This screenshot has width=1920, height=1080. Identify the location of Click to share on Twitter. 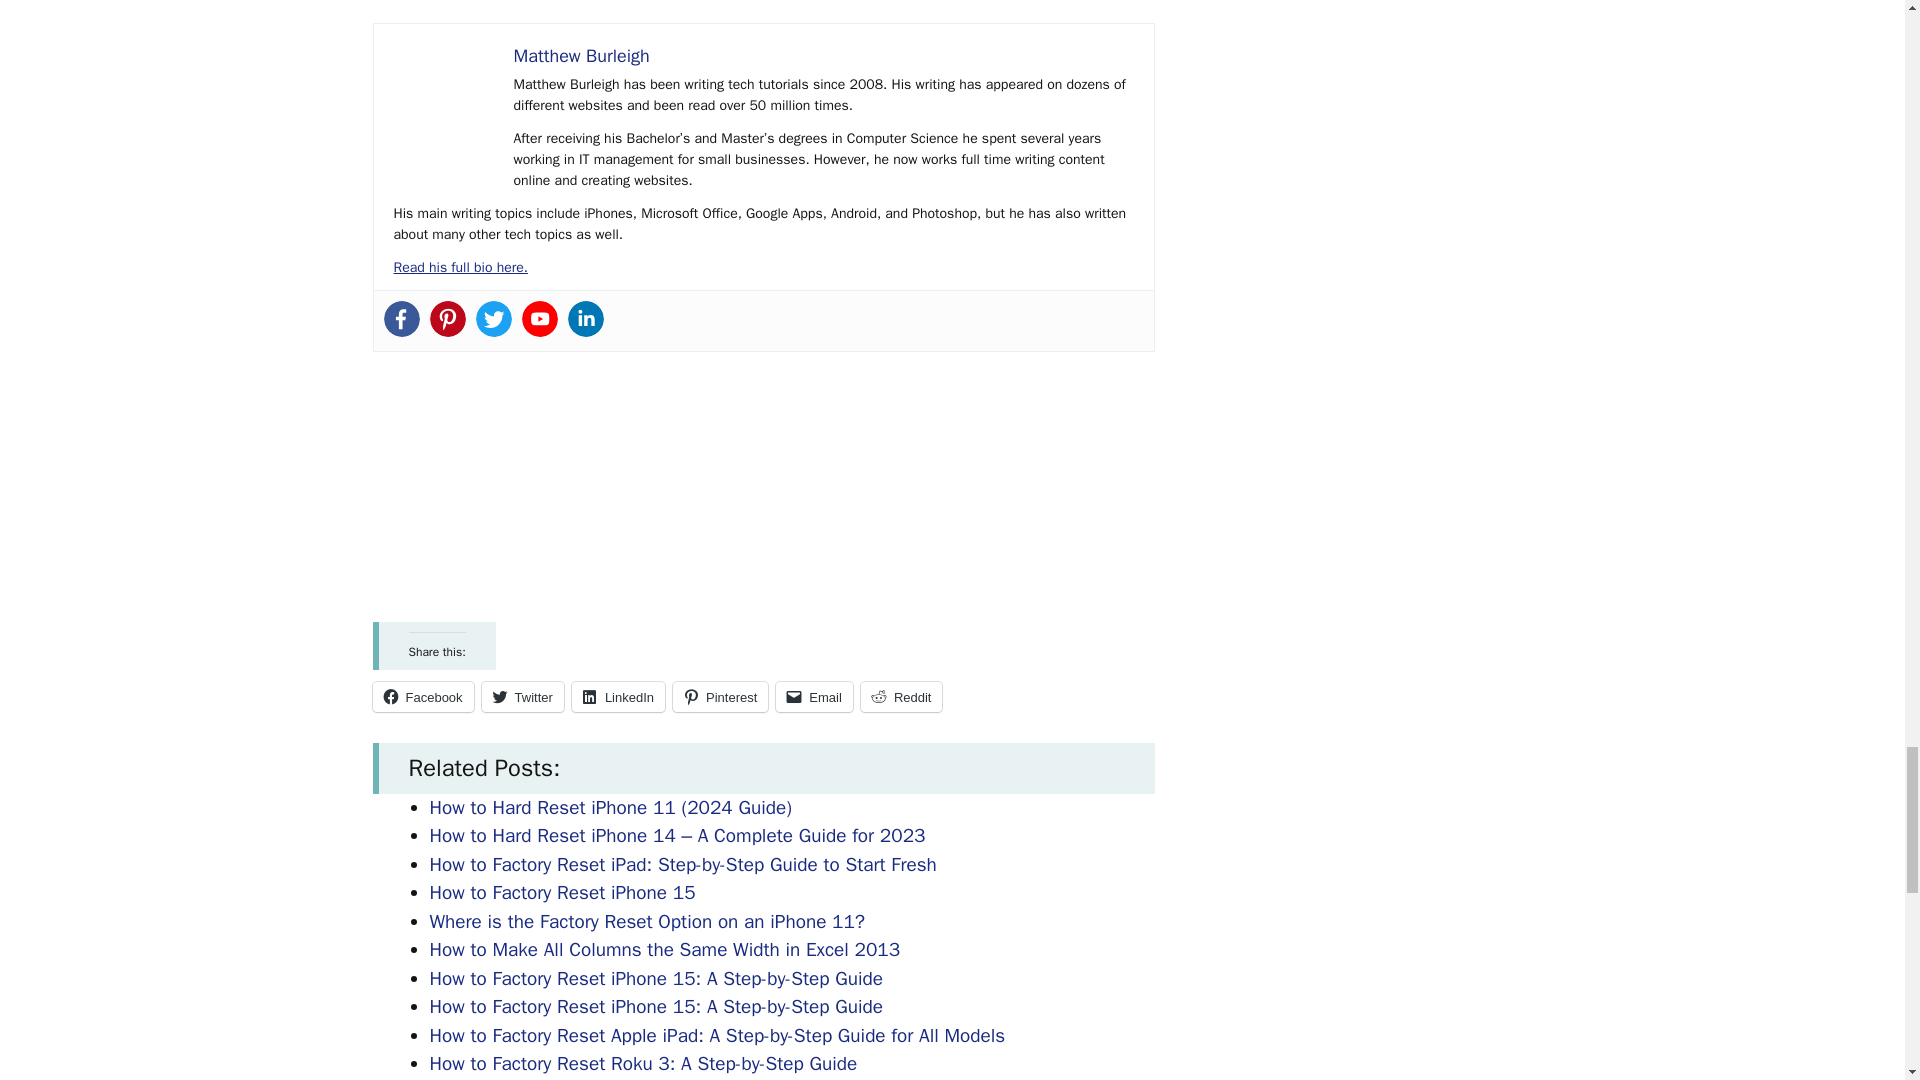
(522, 696).